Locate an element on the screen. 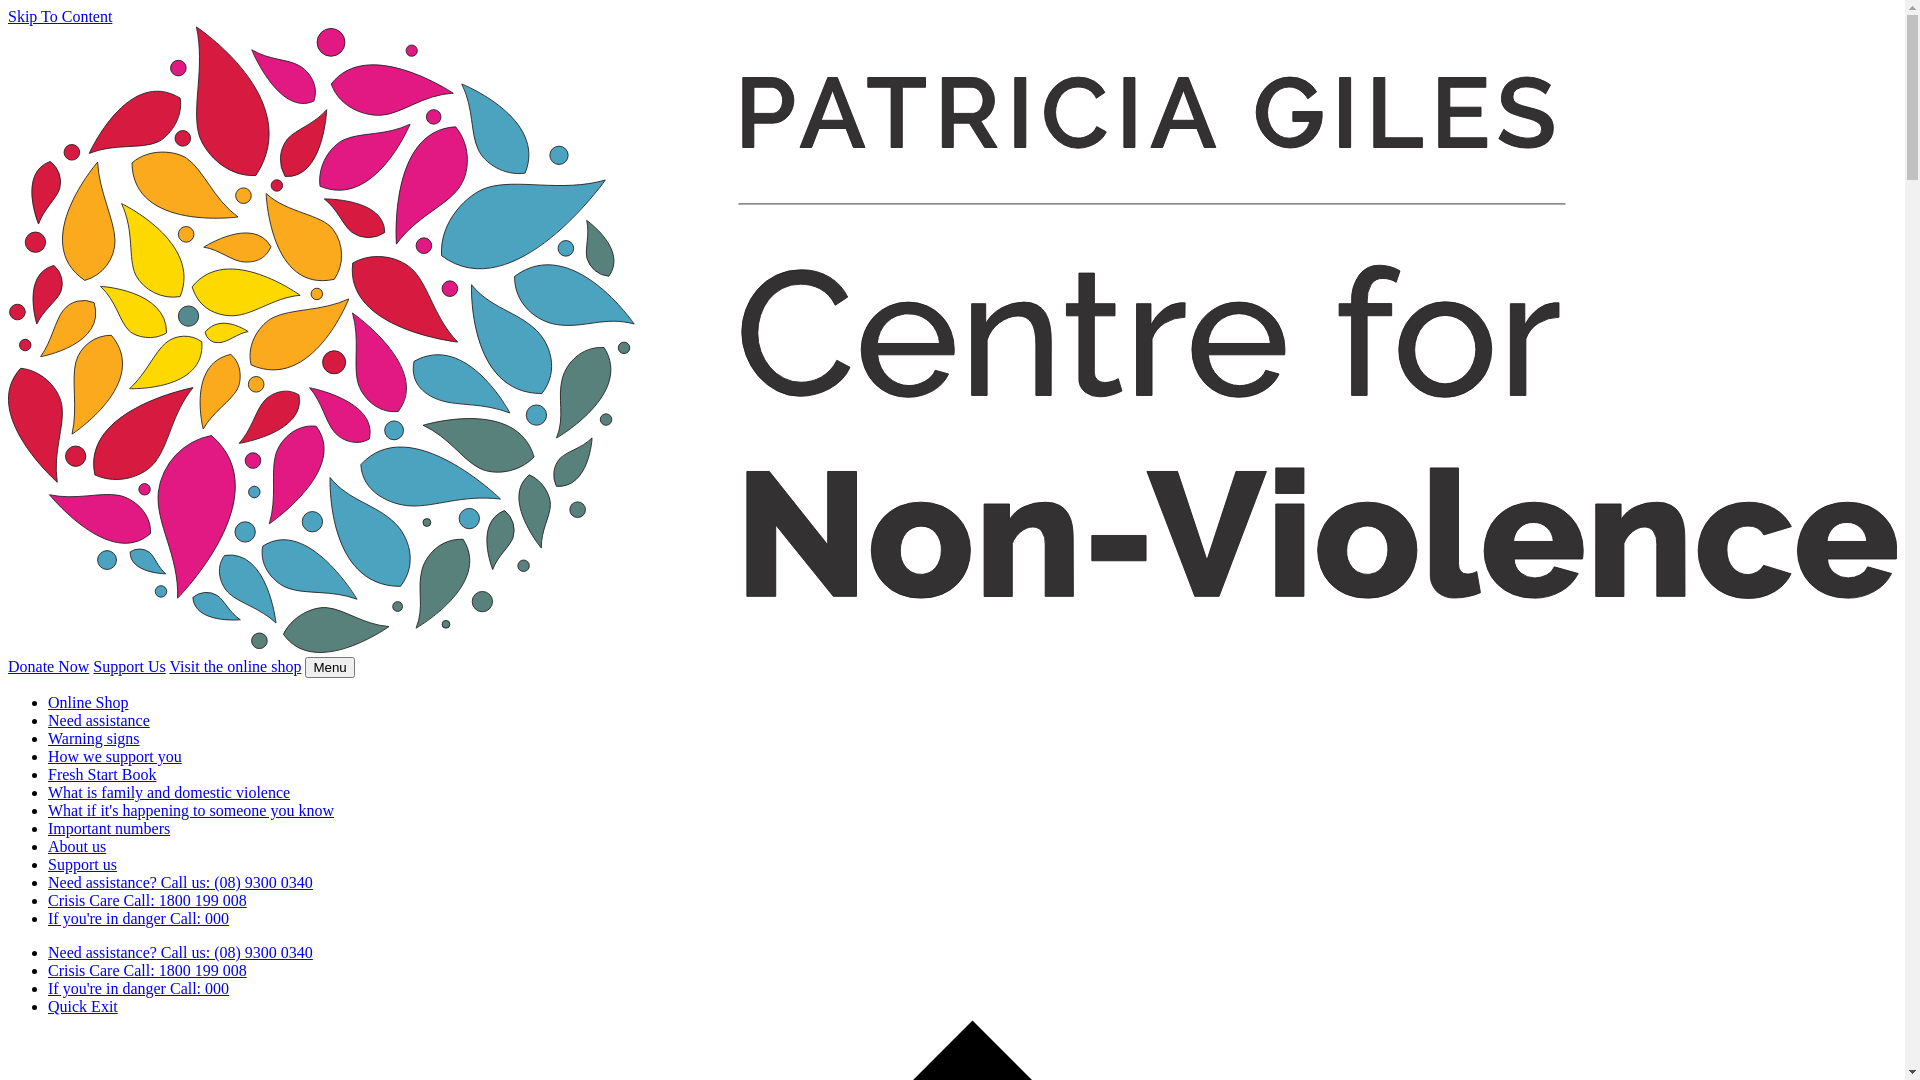 Image resolution: width=1920 pixels, height=1080 pixels. If you're in danger Call: 000 is located at coordinates (138, 988).